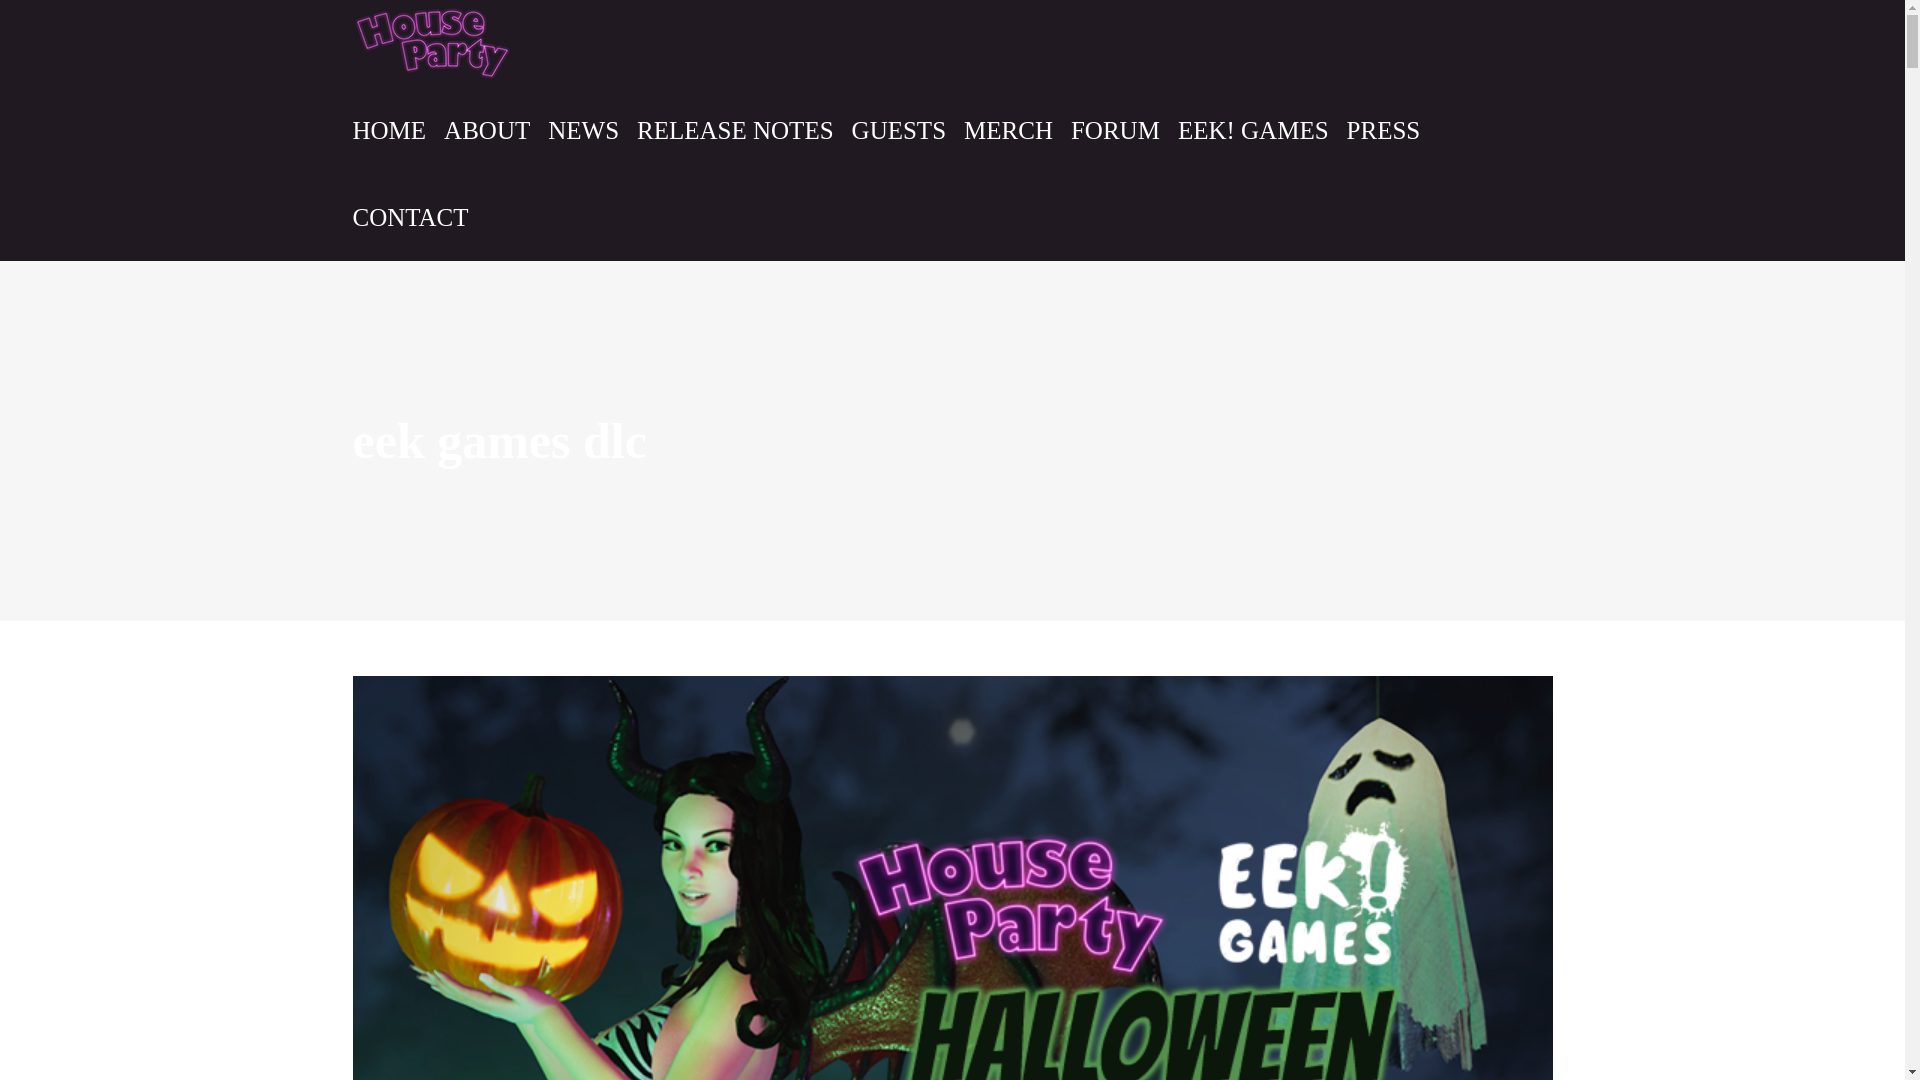 The image size is (1920, 1080). What do you see at coordinates (410, 217) in the screenshot?
I see `CONTACT` at bounding box center [410, 217].